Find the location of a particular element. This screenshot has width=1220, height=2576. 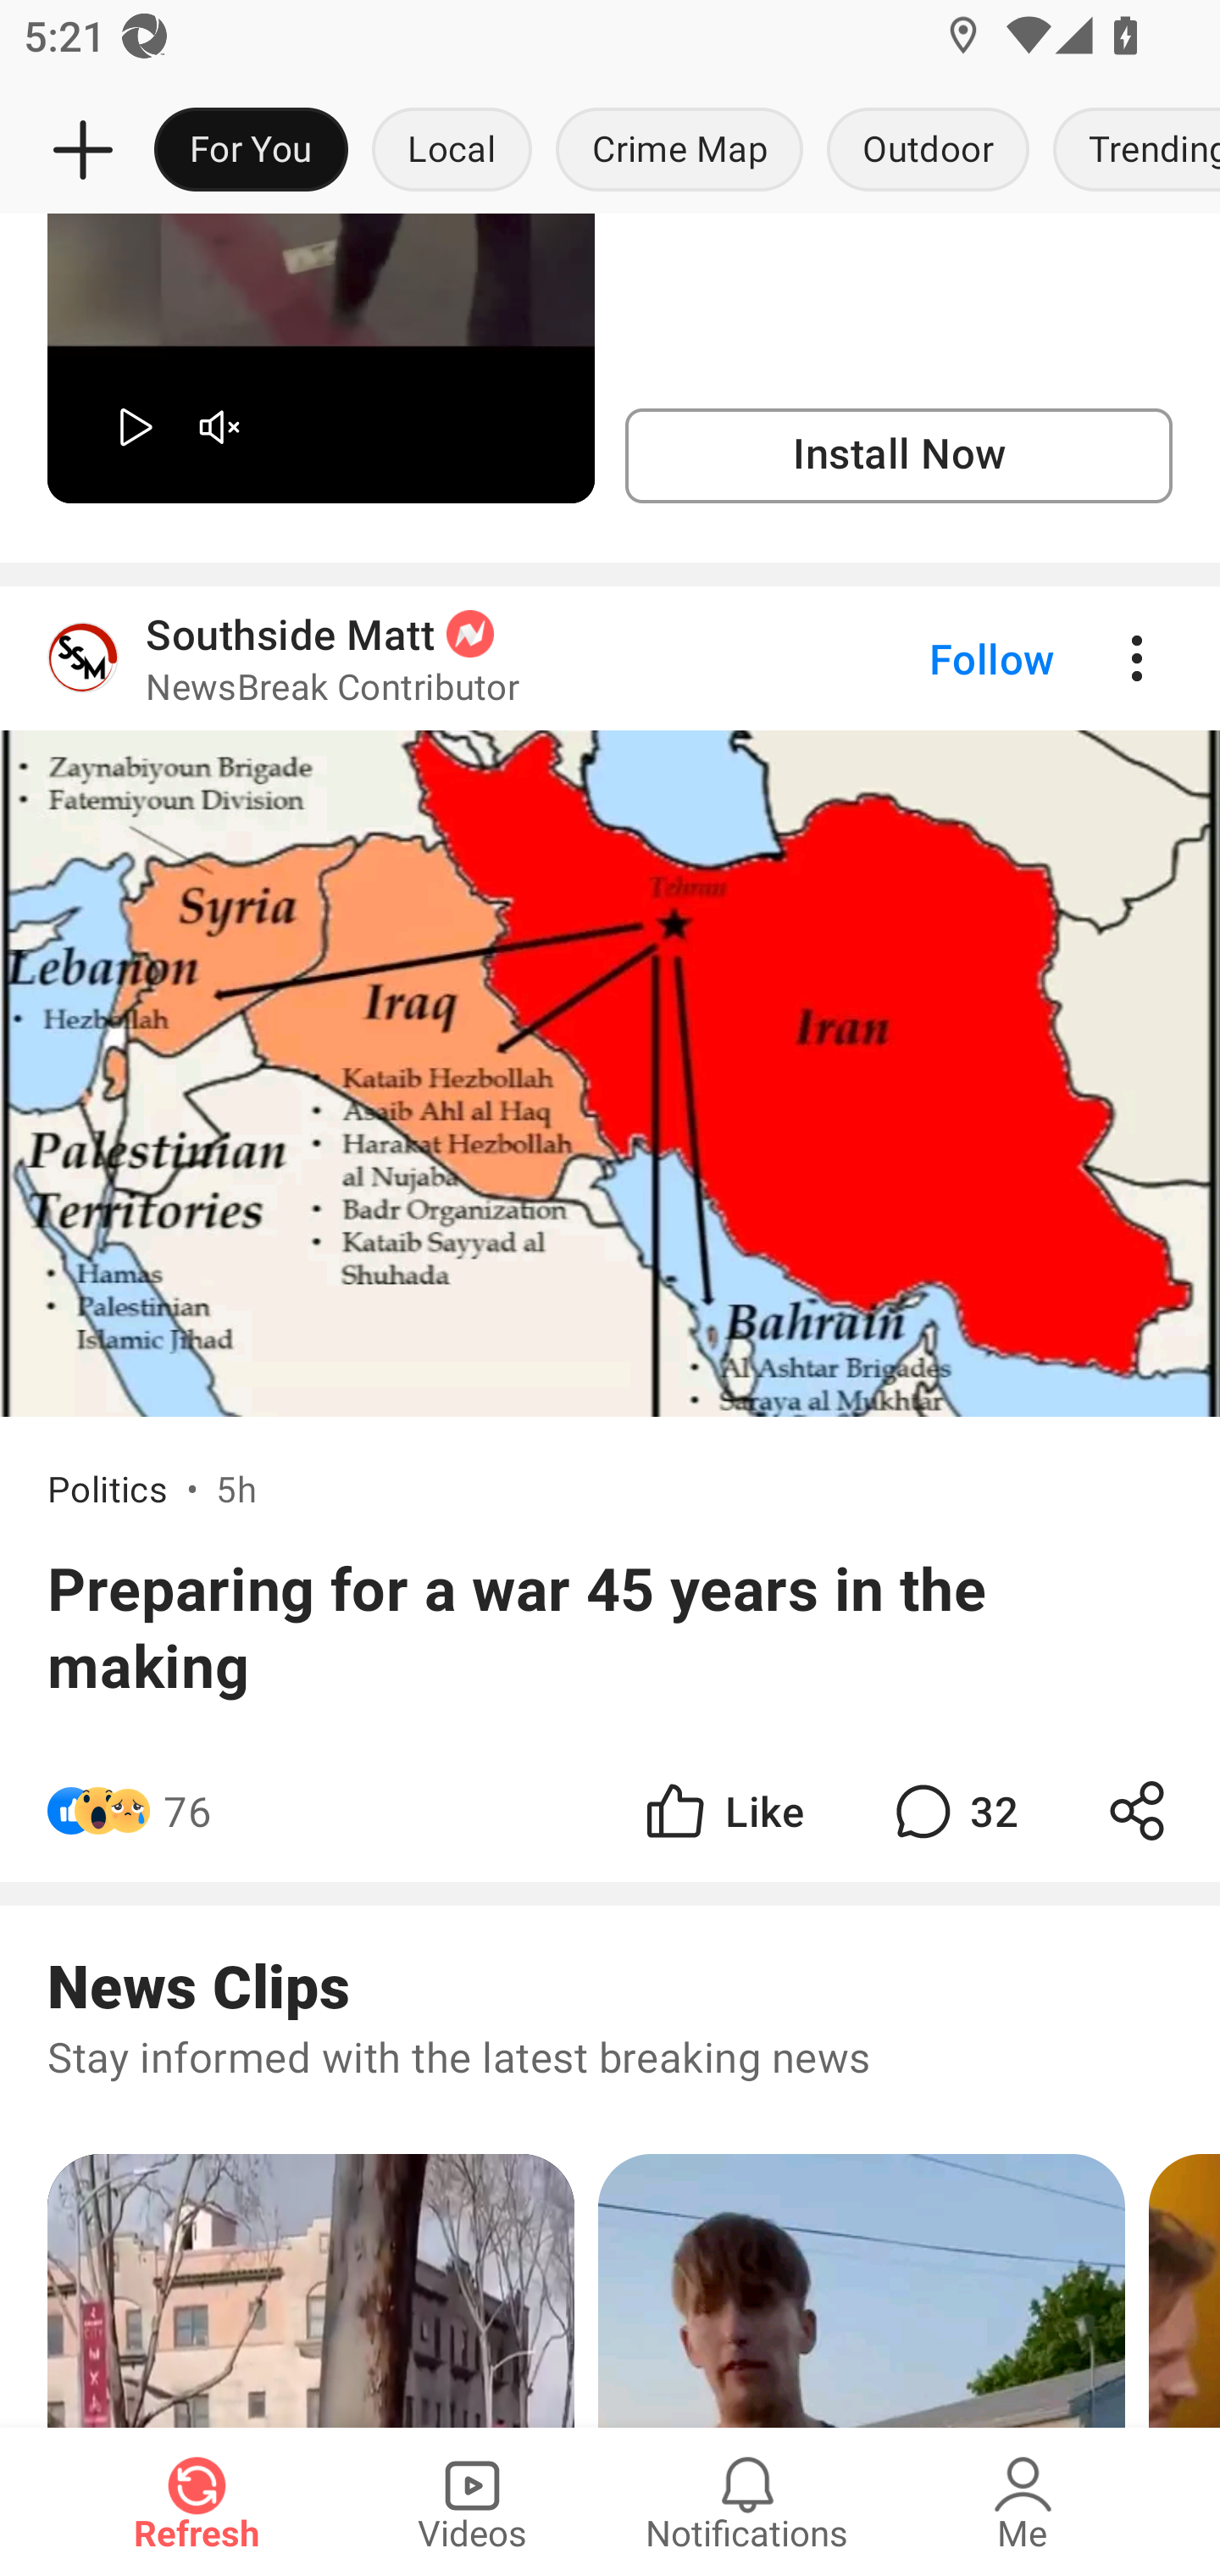

Trending is located at coordinates (1130, 151).